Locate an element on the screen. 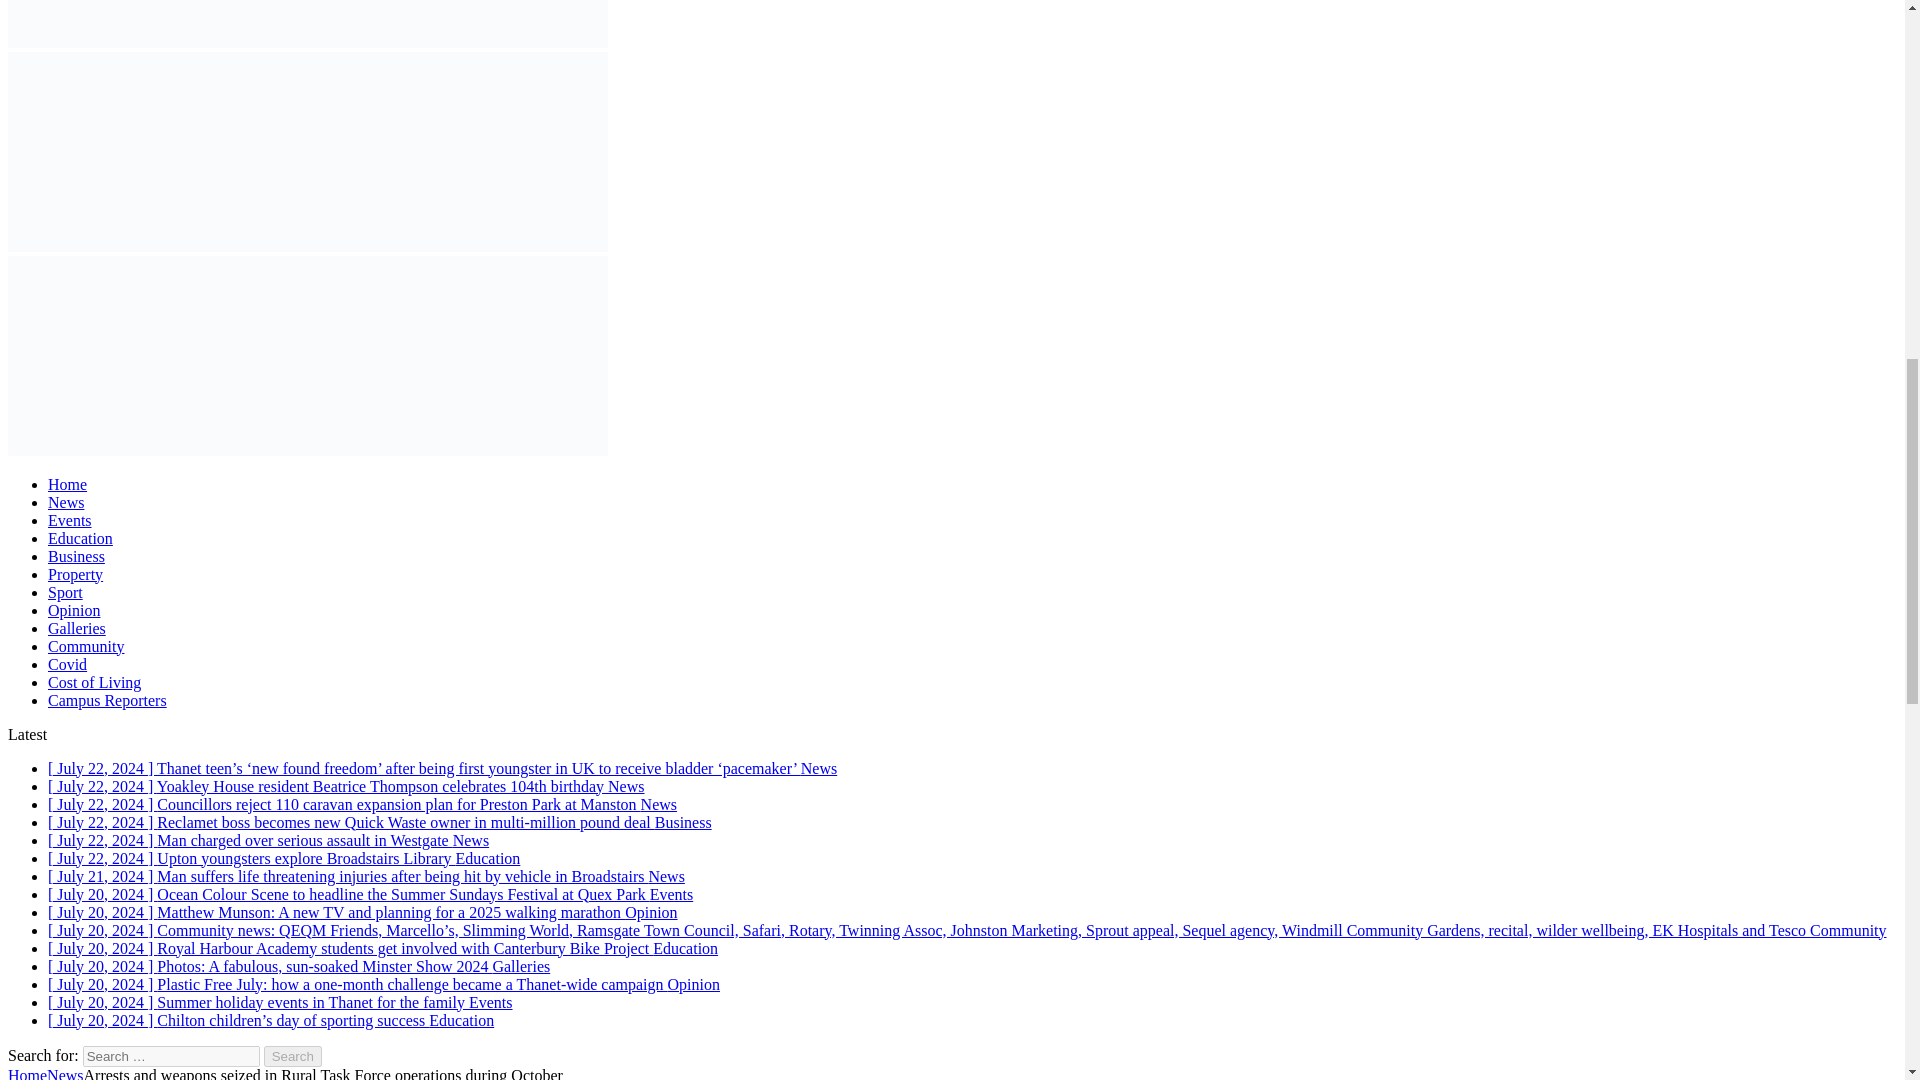  Search is located at coordinates (293, 1056).